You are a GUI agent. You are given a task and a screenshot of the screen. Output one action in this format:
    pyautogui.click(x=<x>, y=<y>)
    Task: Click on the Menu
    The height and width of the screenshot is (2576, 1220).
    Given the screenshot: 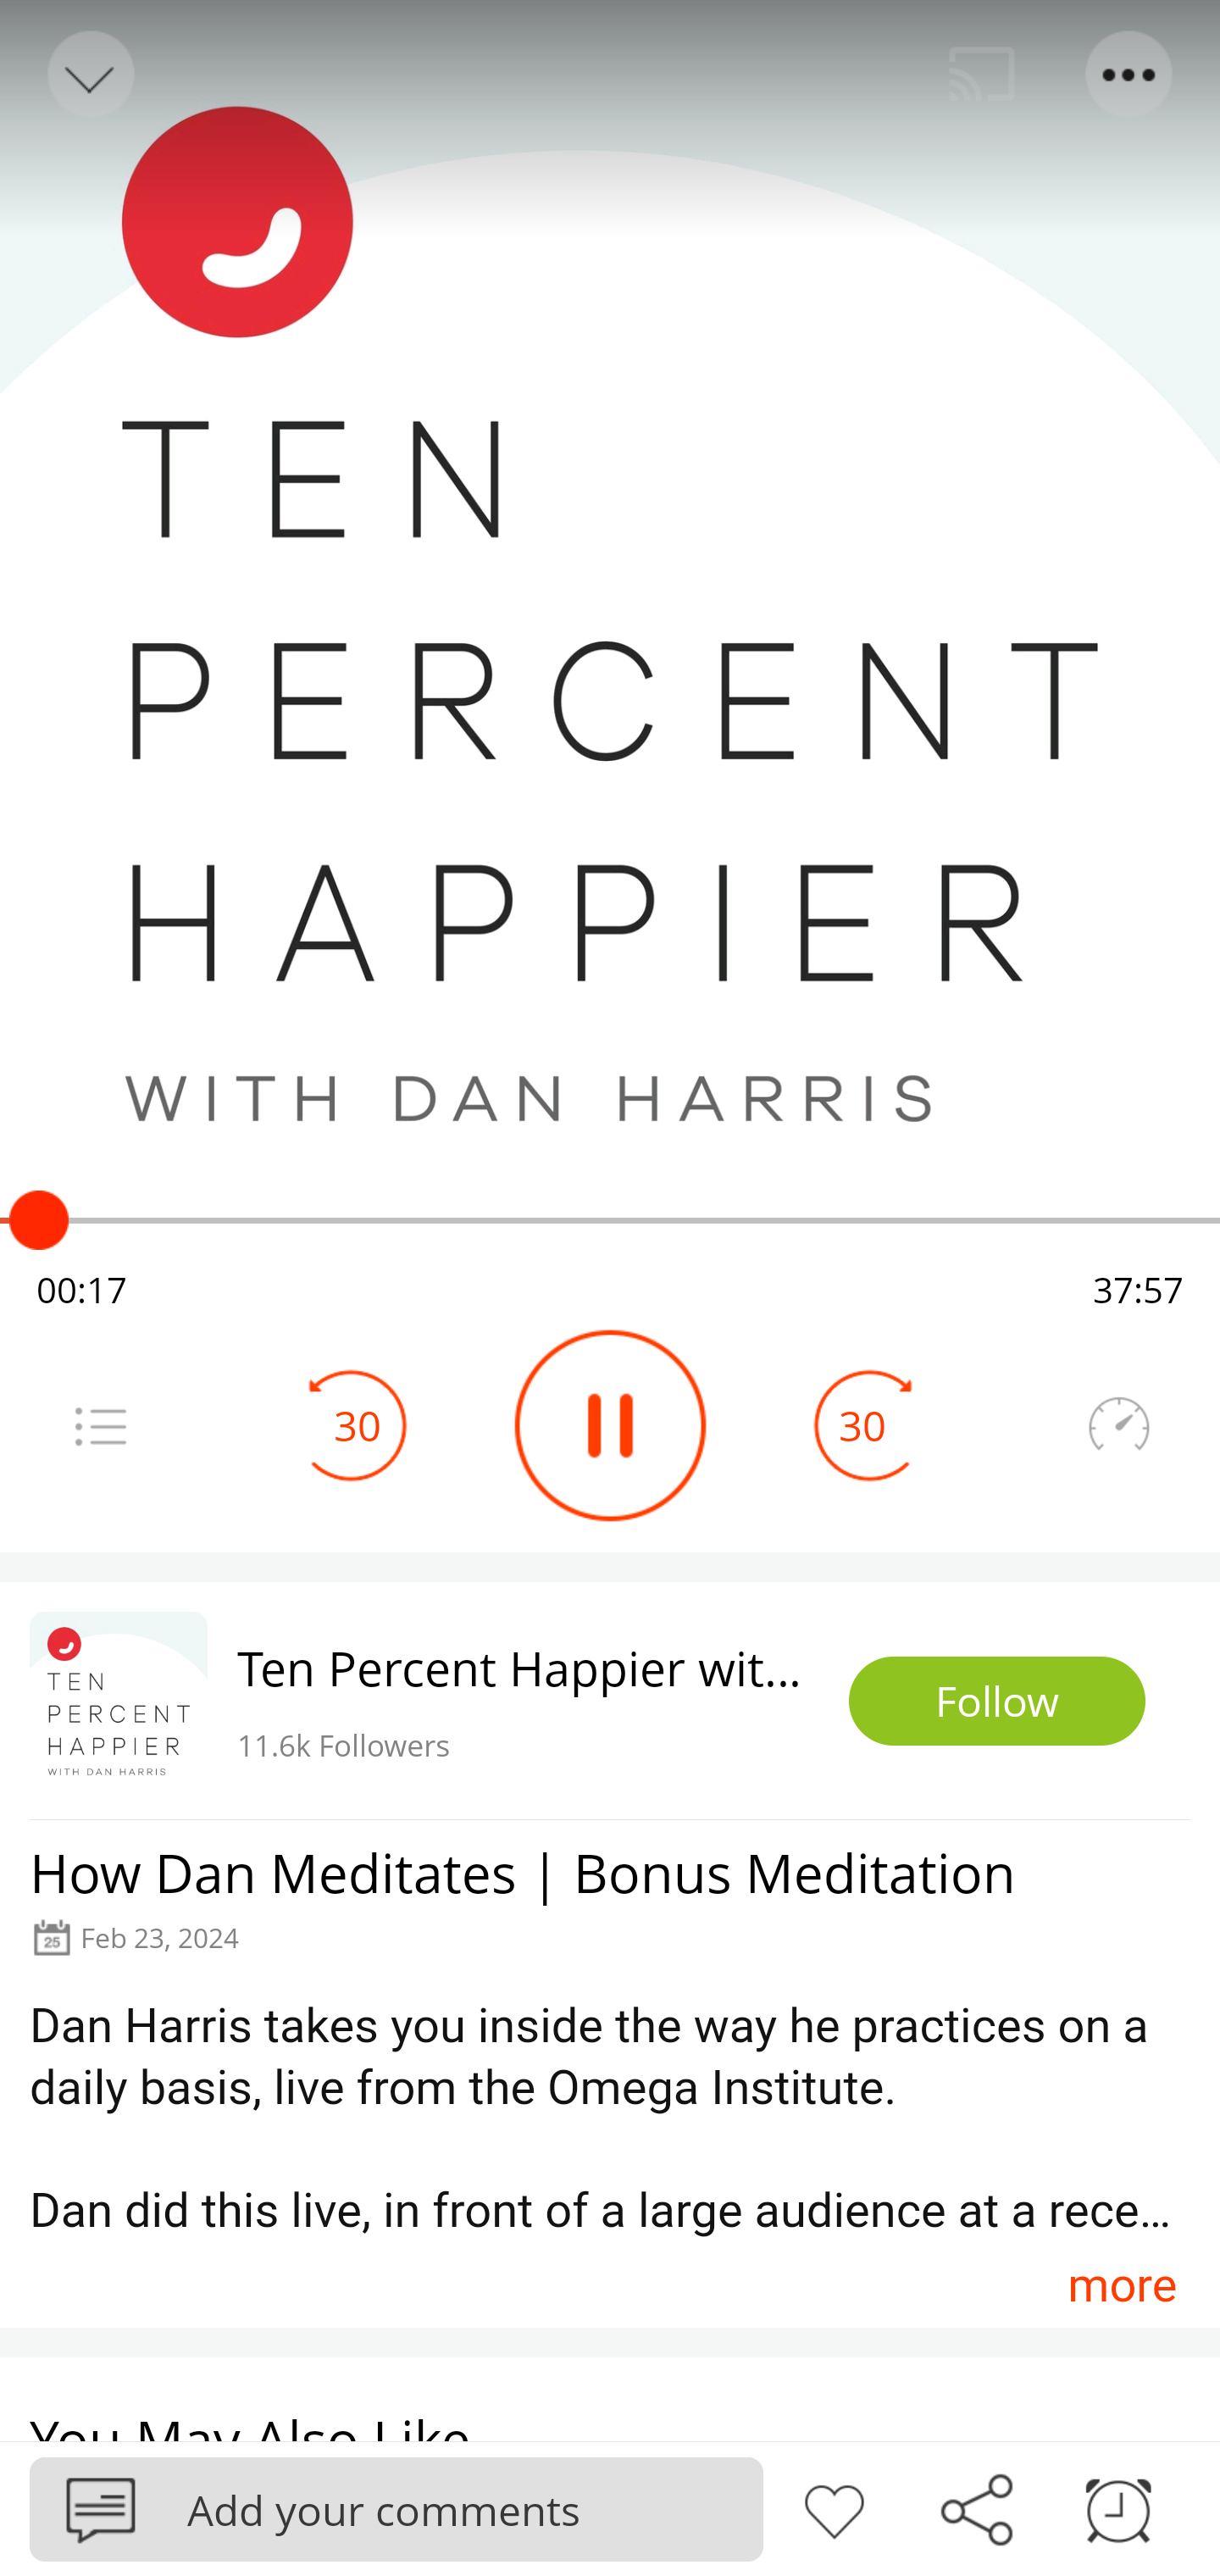 What is the action you would take?
    pyautogui.click(x=1130, y=75)
    